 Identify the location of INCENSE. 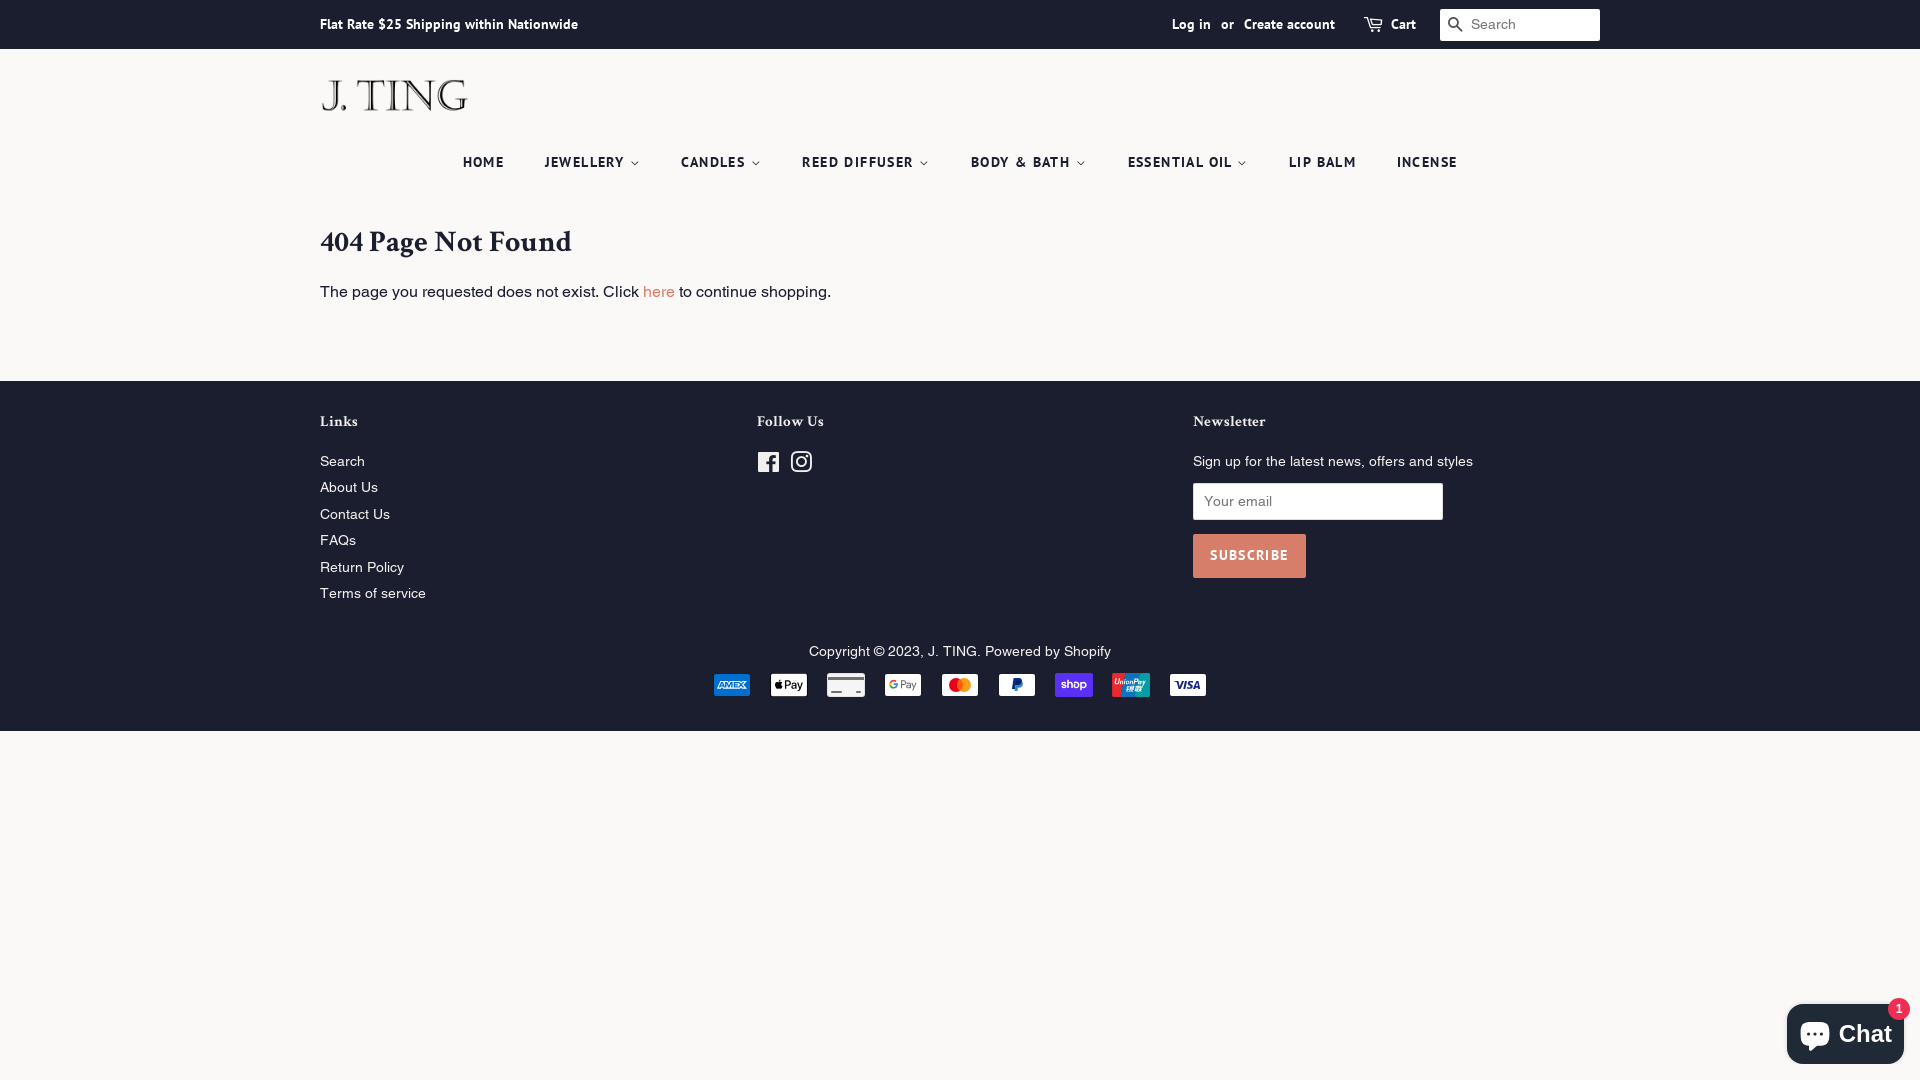
(1420, 163).